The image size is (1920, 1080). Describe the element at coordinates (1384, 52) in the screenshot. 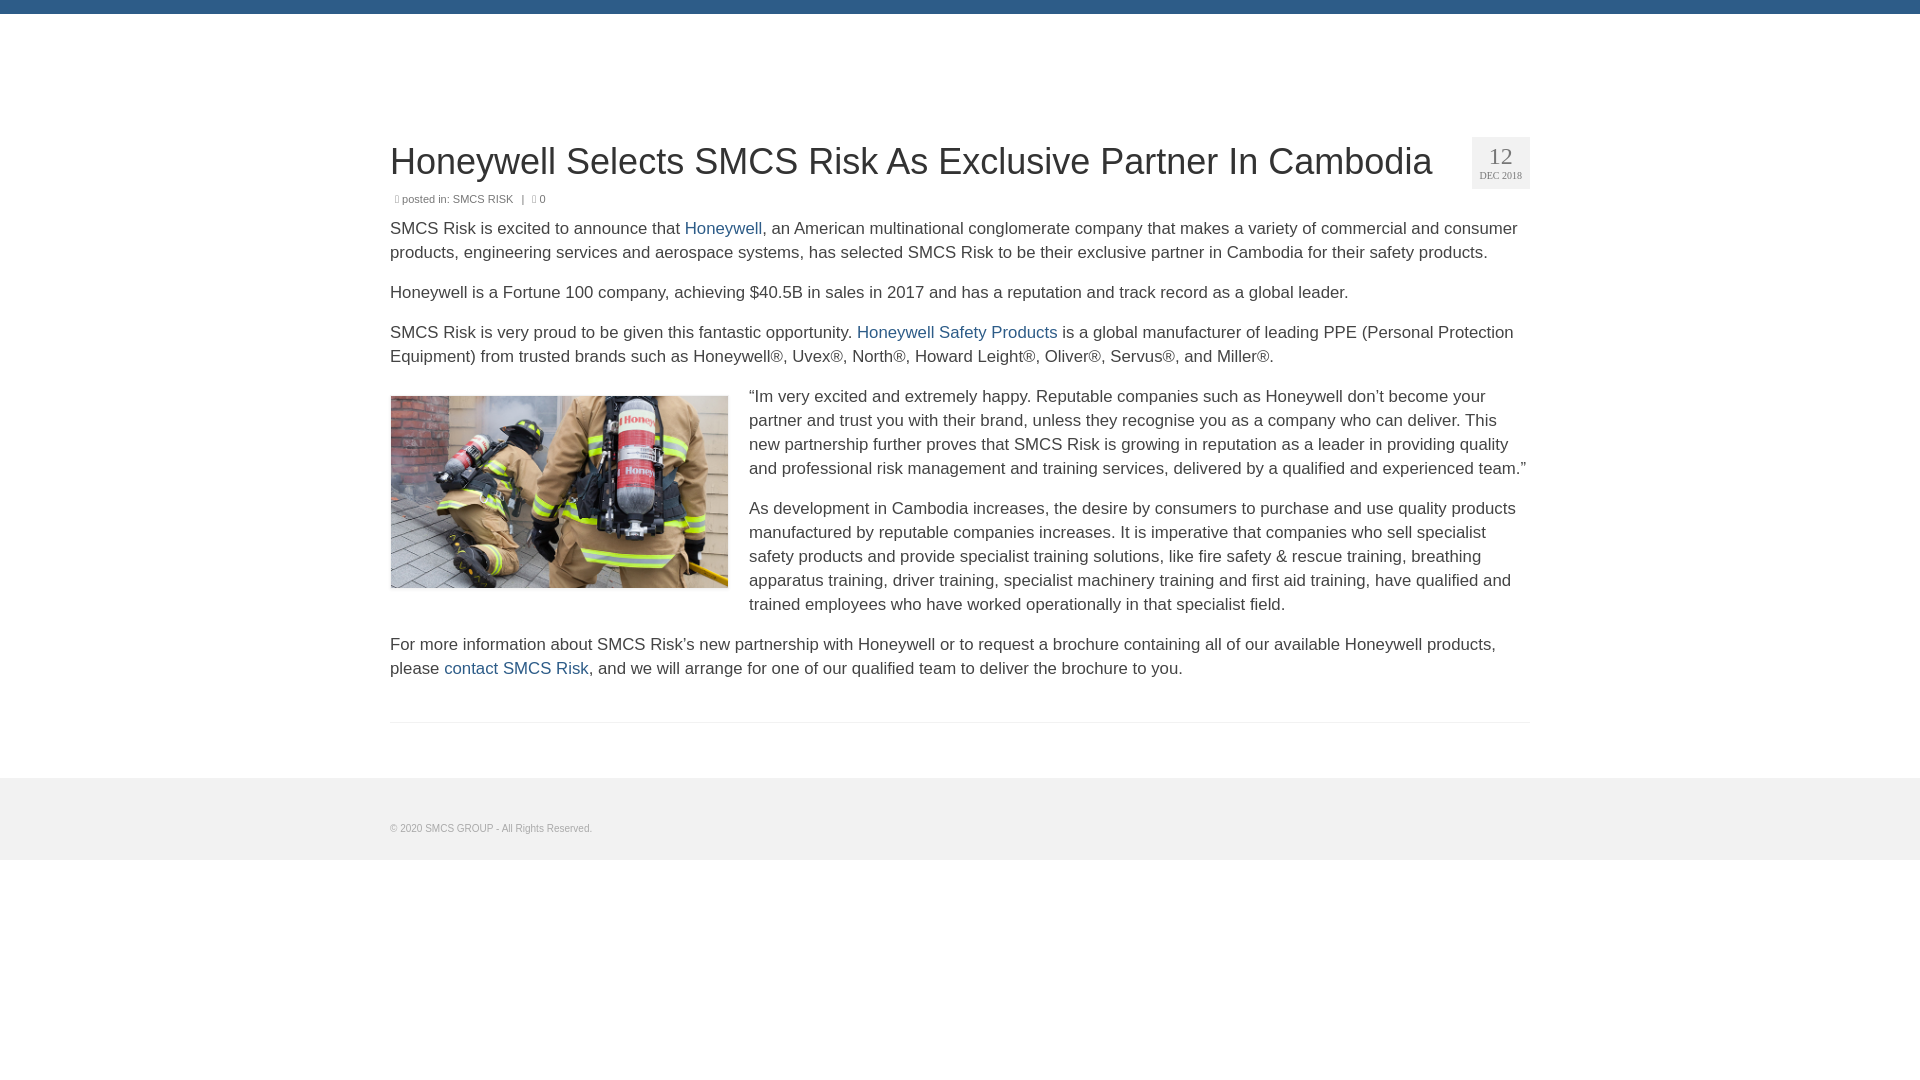

I see `NEWS` at that location.